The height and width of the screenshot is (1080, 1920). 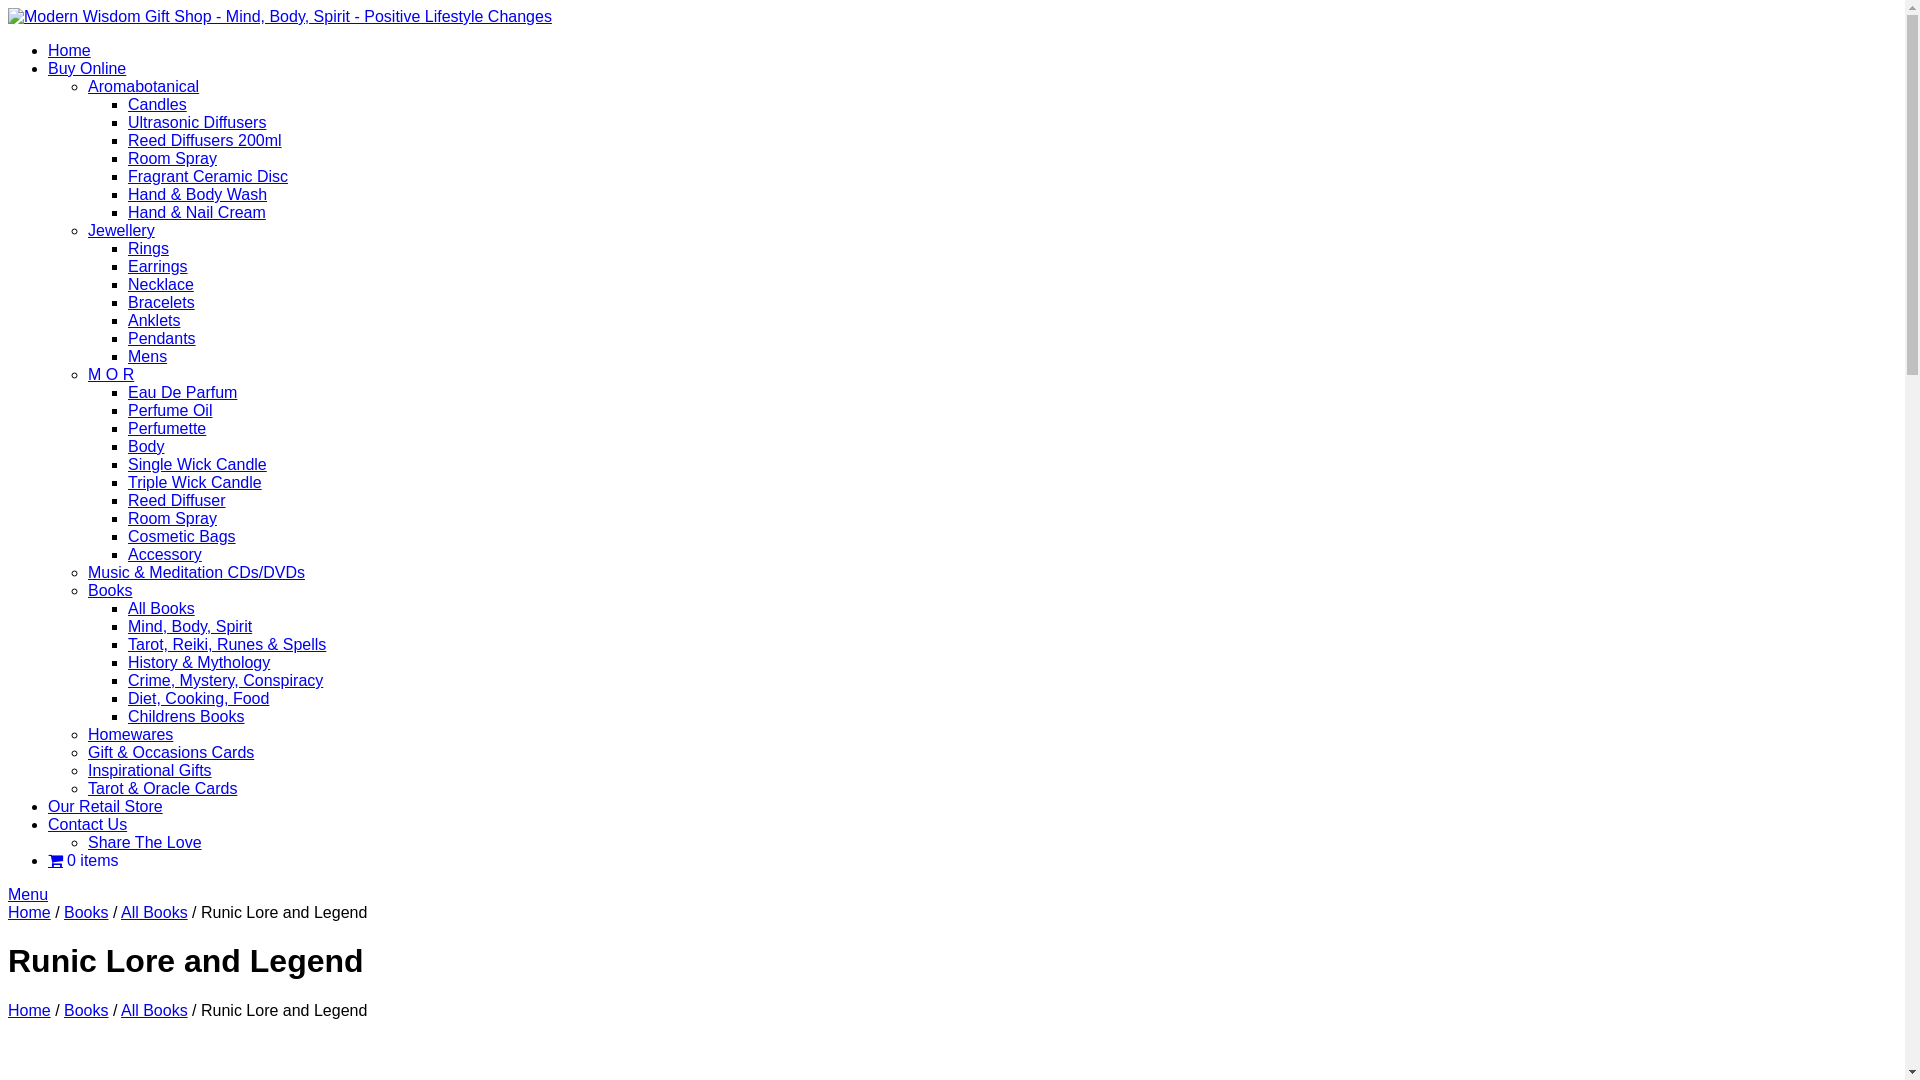 What do you see at coordinates (197, 212) in the screenshot?
I see `Hand & Nail Cream` at bounding box center [197, 212].